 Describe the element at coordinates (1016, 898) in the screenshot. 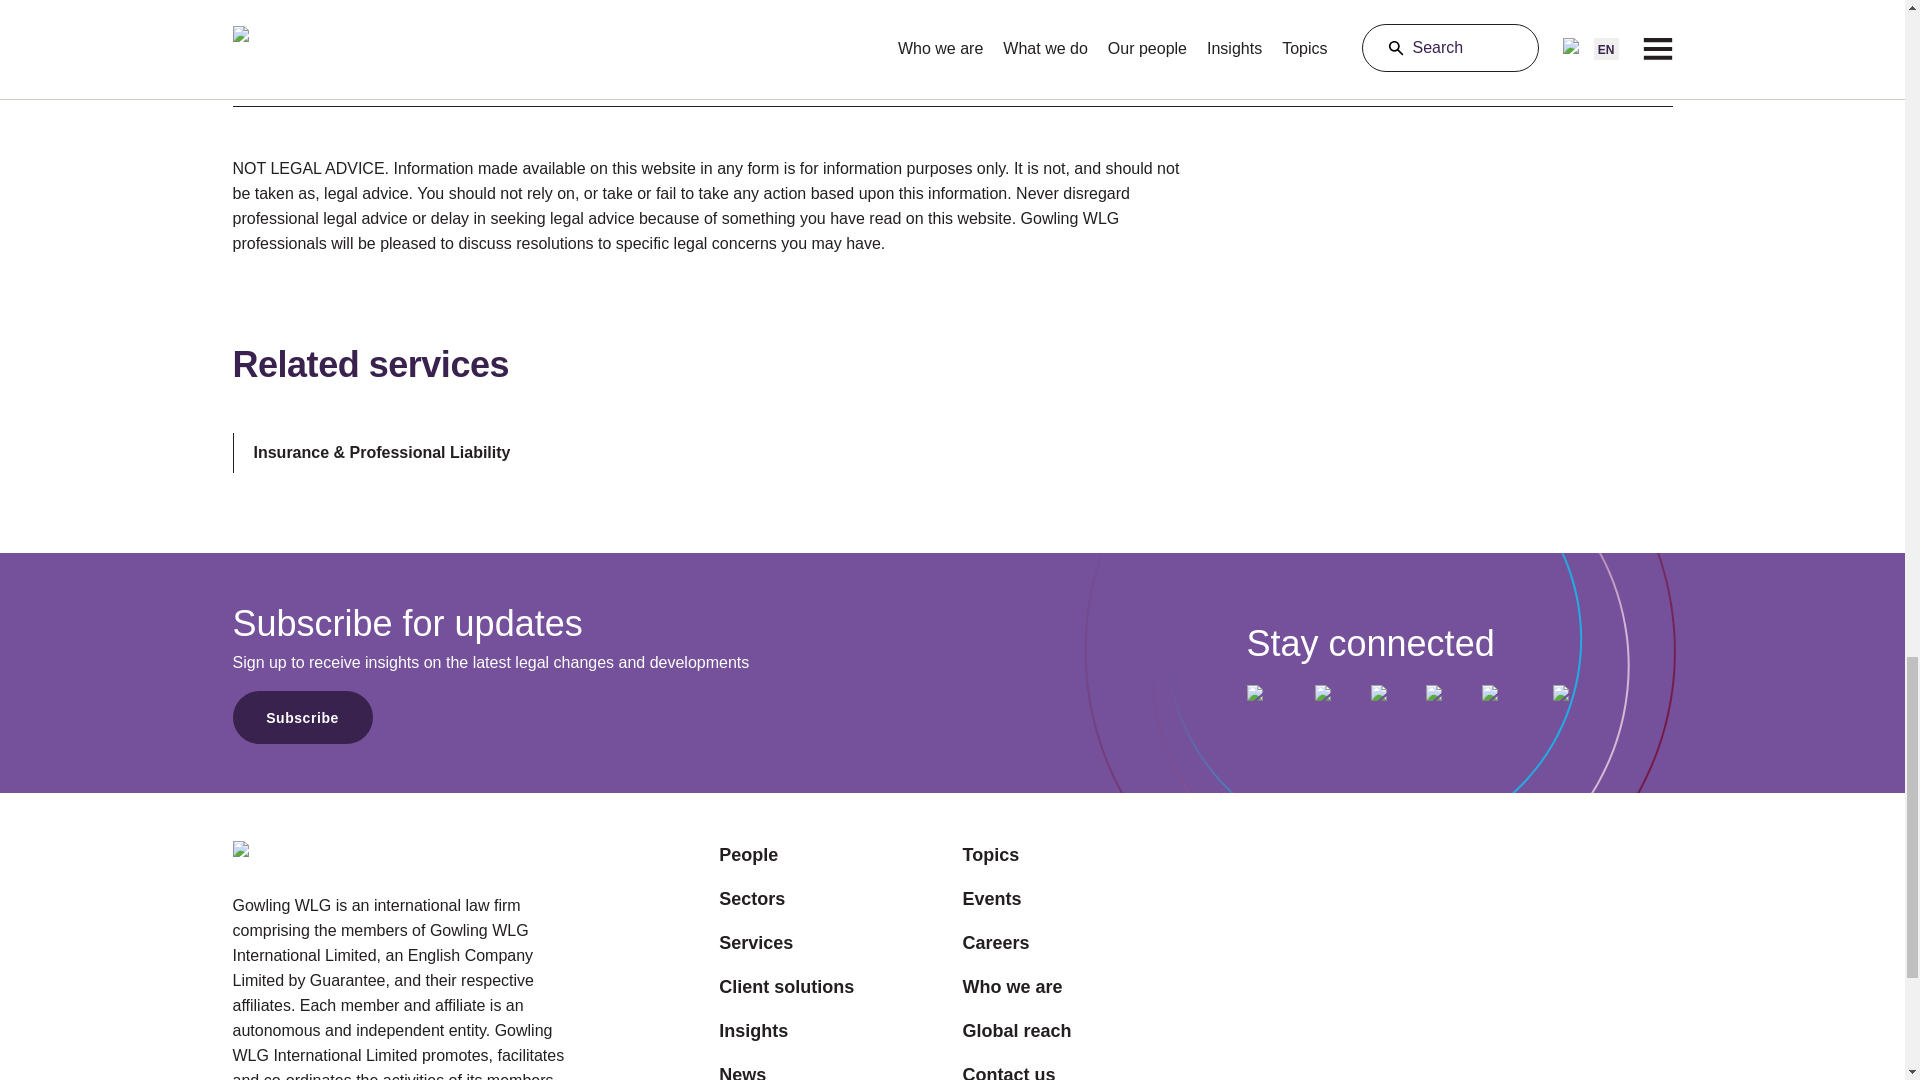

I see `Events` at that location.